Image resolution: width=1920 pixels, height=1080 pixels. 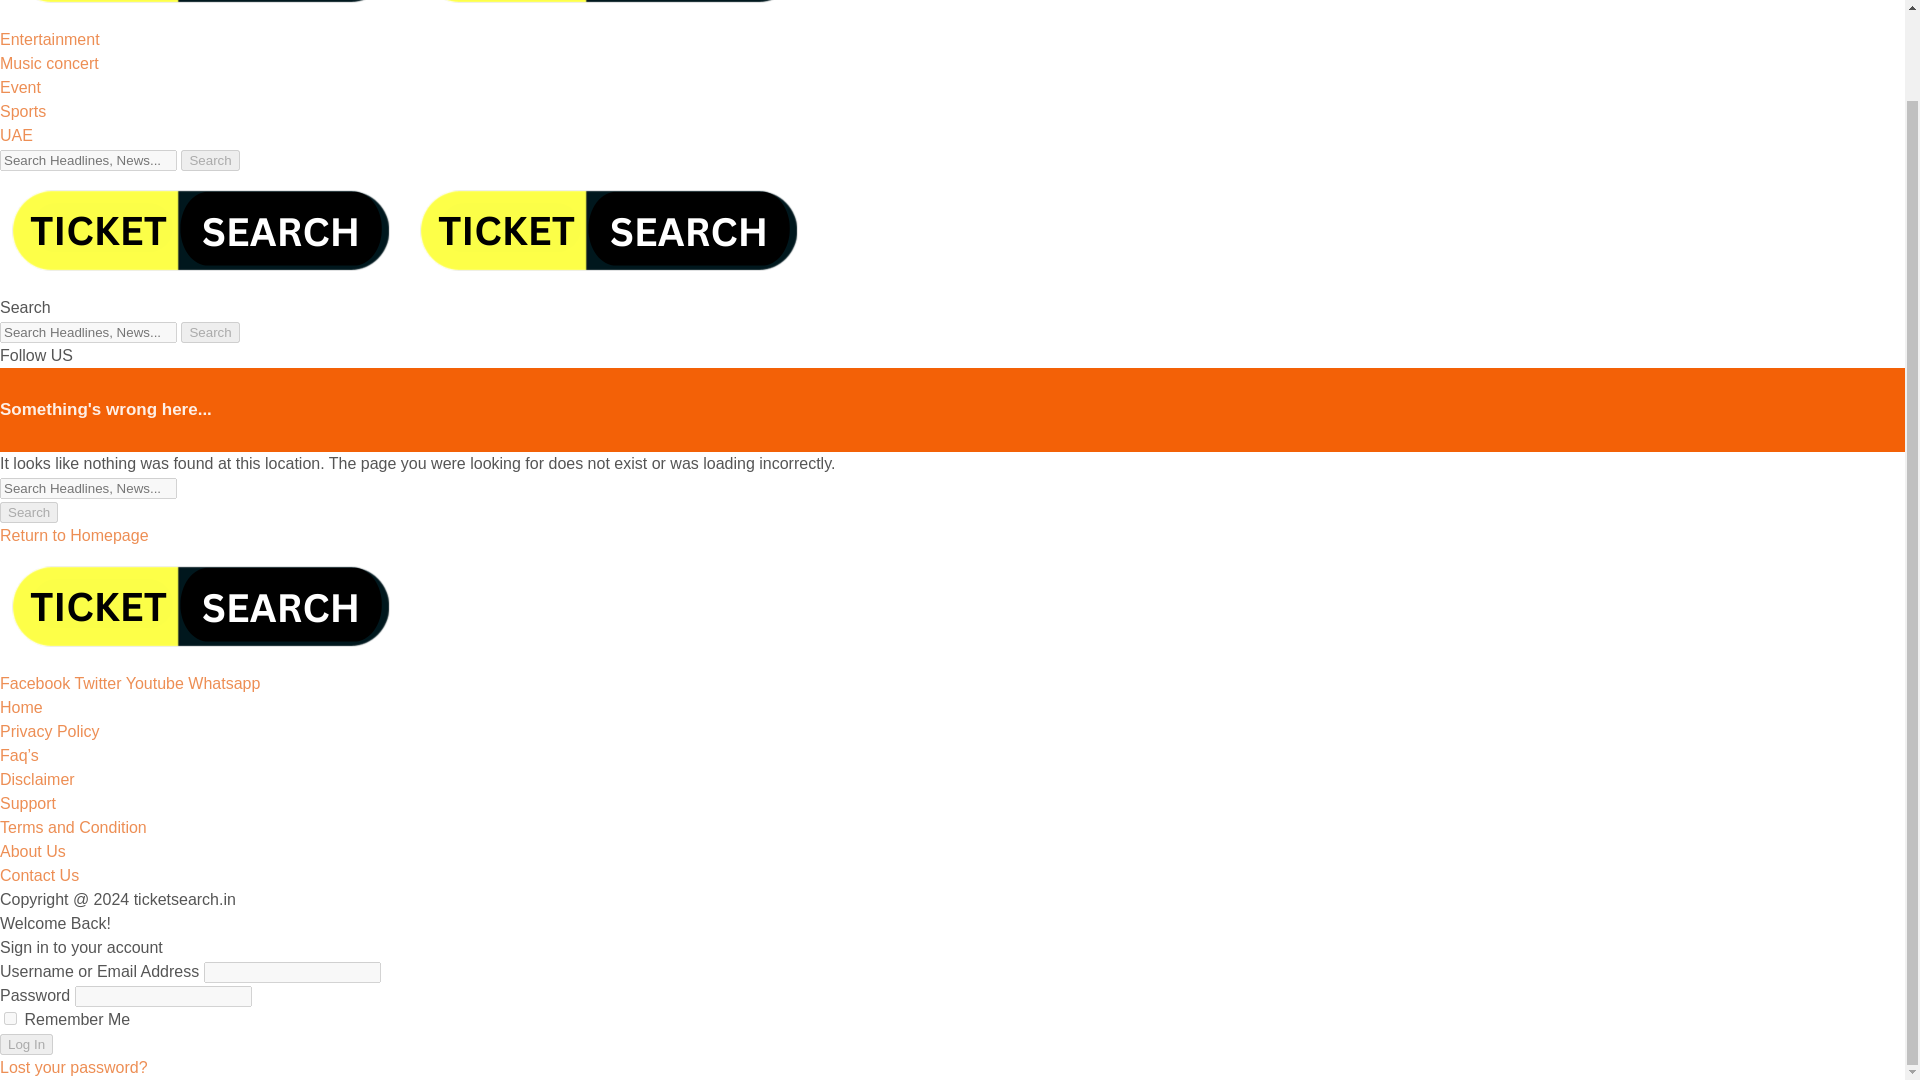 What do you see at coordinates (74, 826) in the screenshot?
I see `Terms and Condition` at bounding box center [74, 826].